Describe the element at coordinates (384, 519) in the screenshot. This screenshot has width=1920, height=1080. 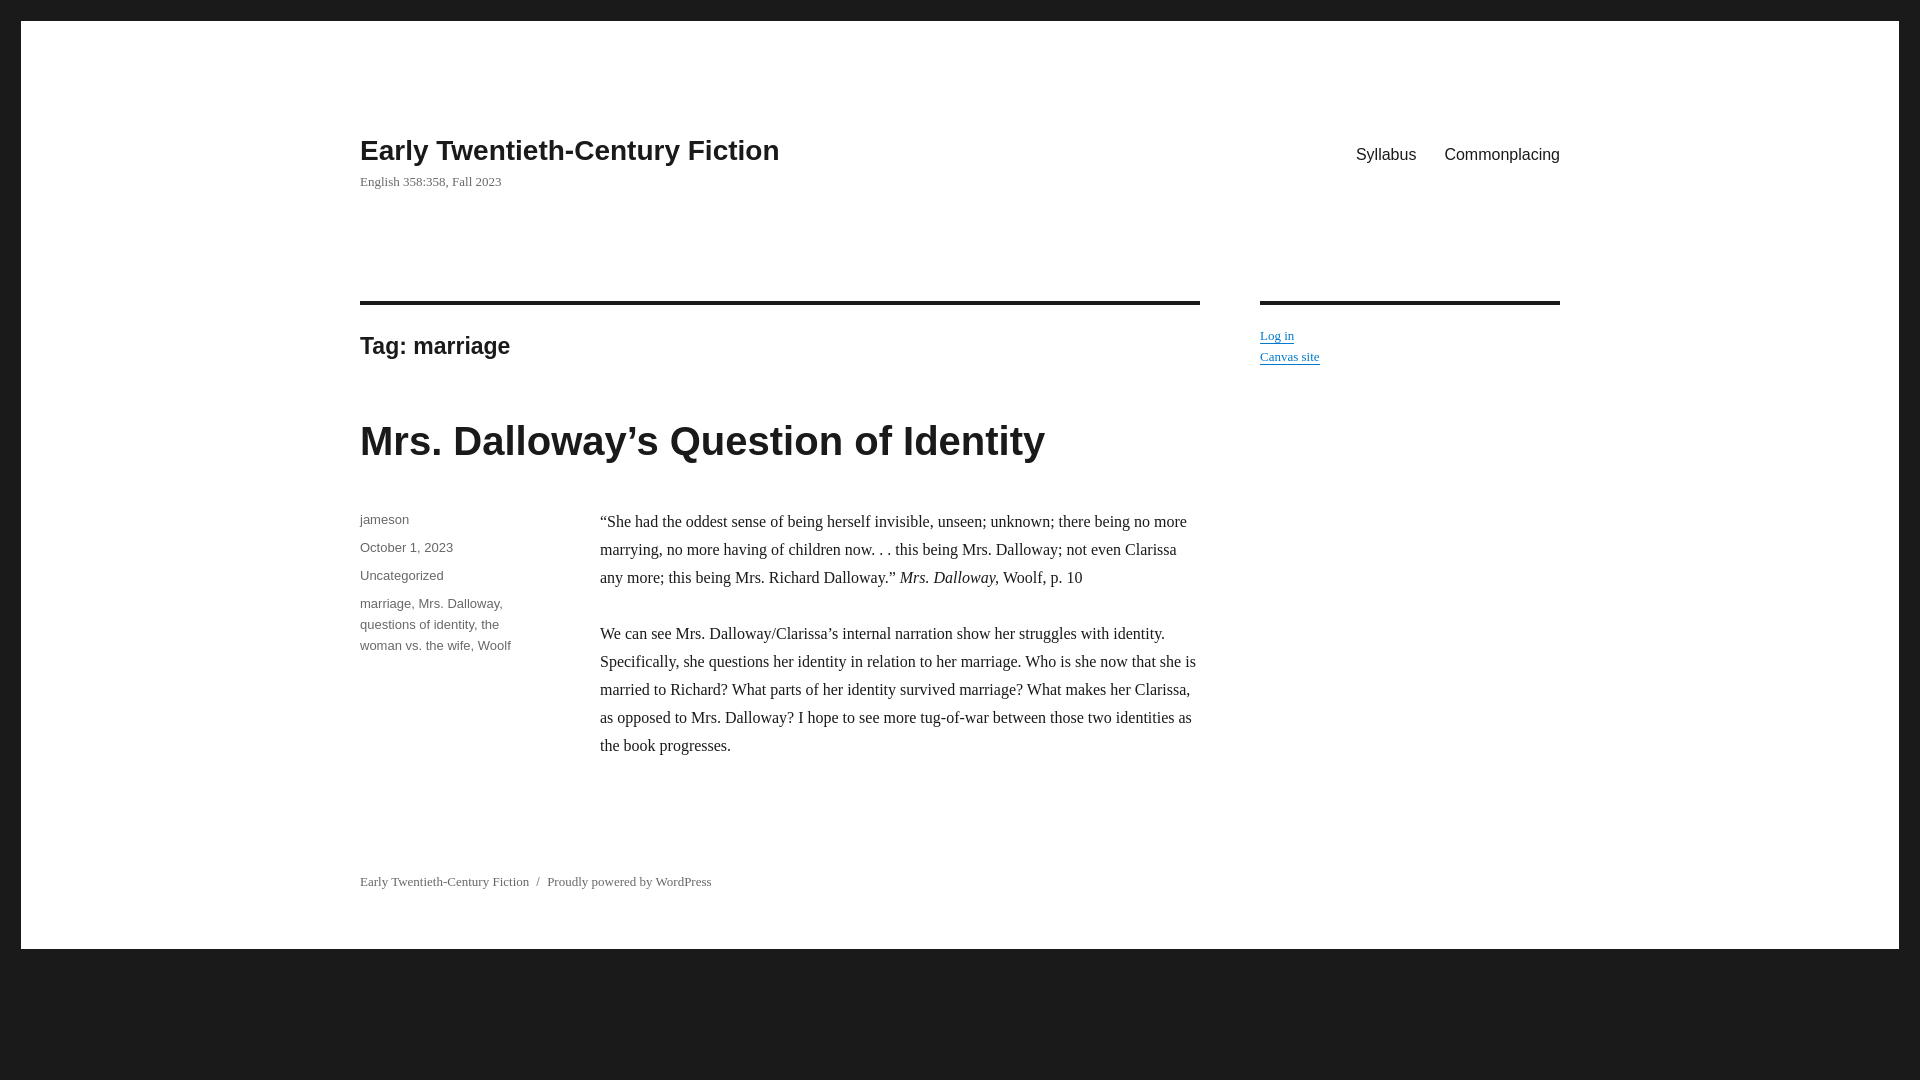
I see `jameson` at that location.